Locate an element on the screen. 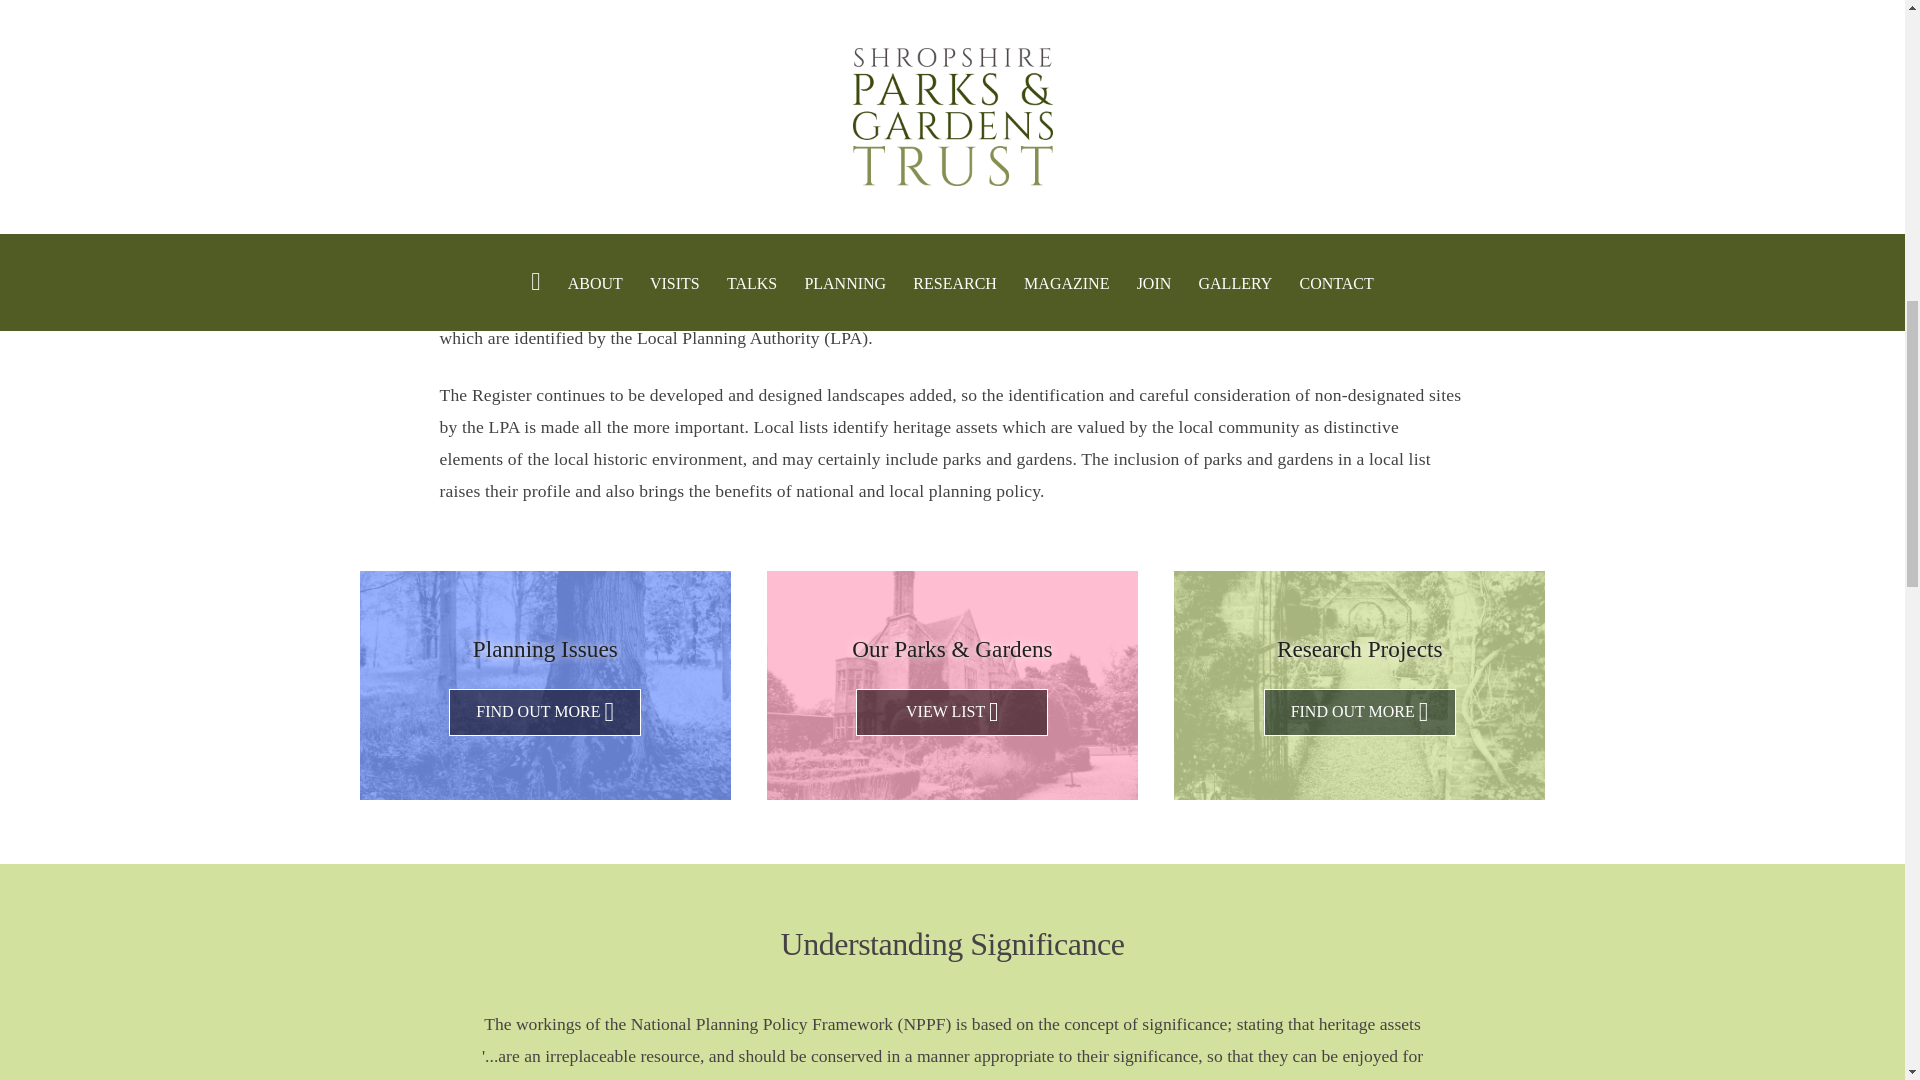 The height and width of the screenshot is (1080, 1920). Millichope Park is located at coordinates (1259, 86).